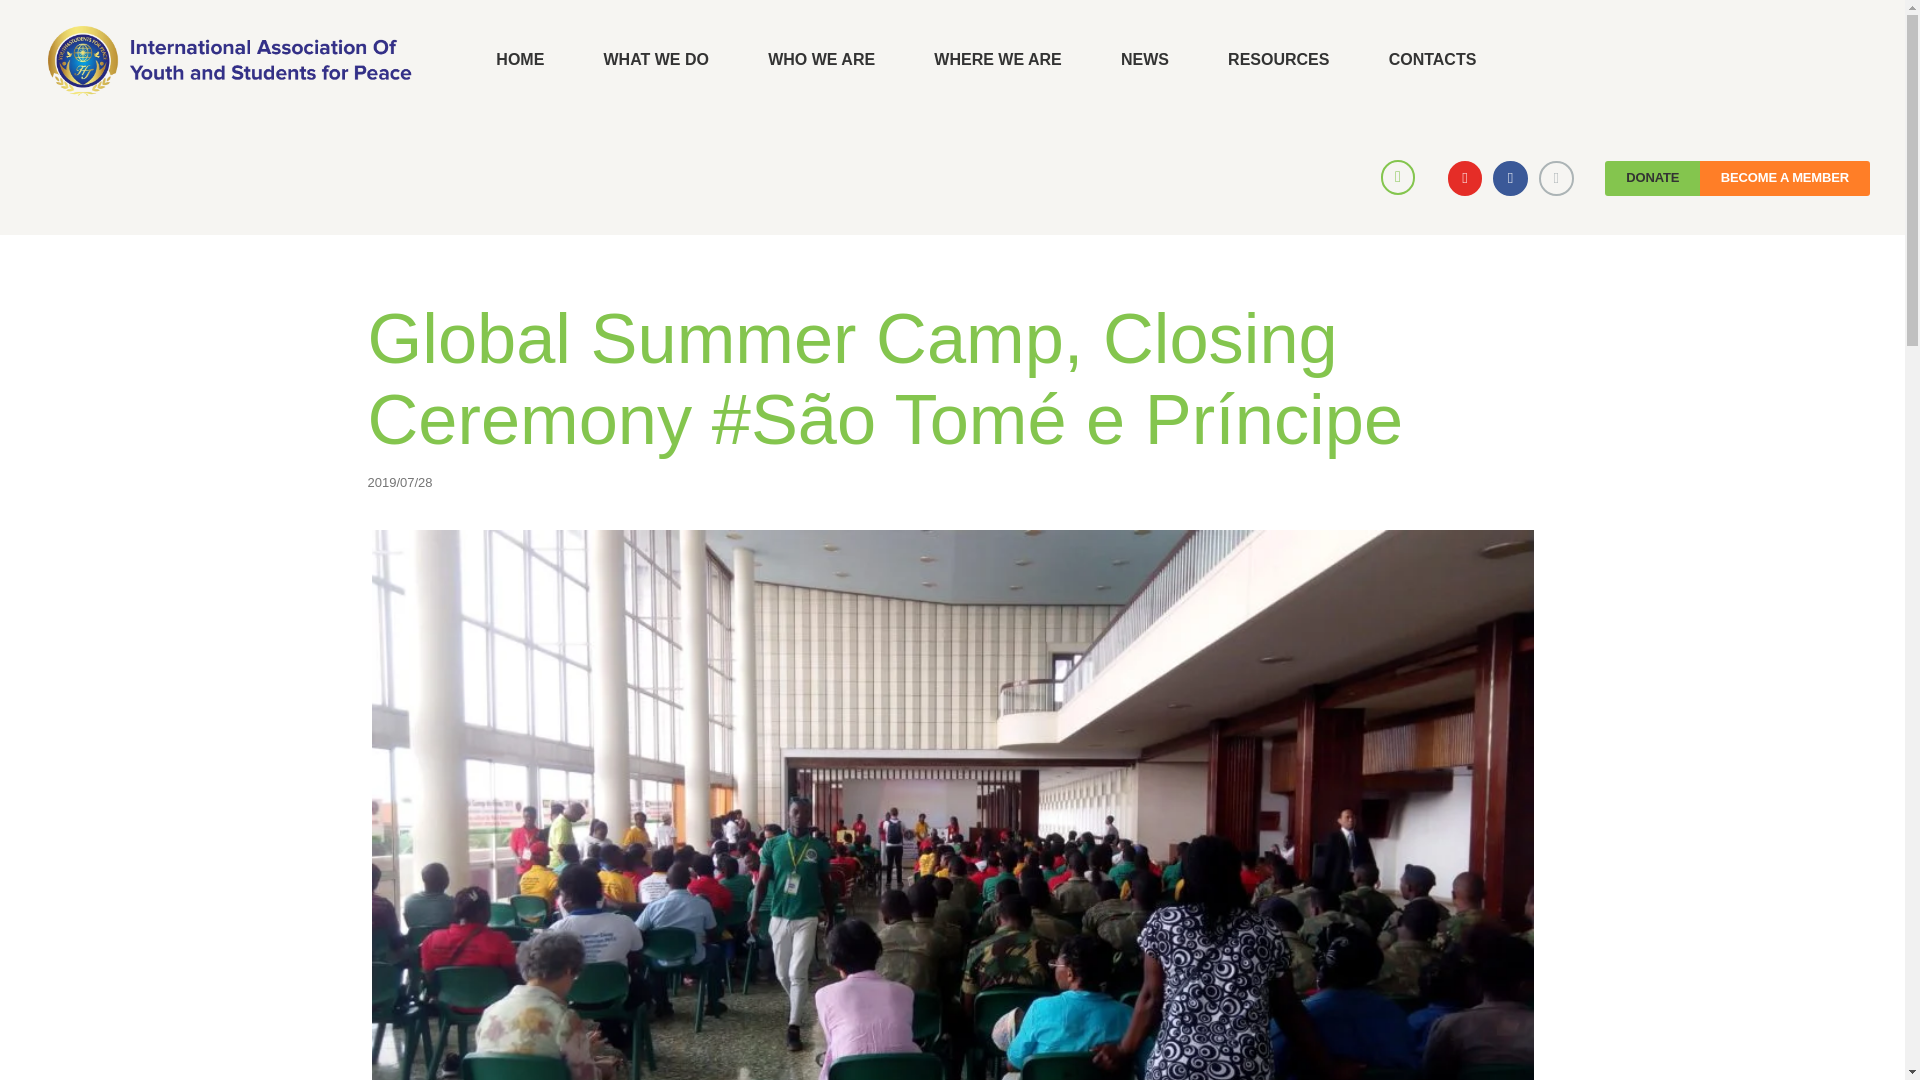  What do you see at coordinates (1432, 60) in the screenshot?
I see `CONTACTS` at bounding box center [1432, 60].